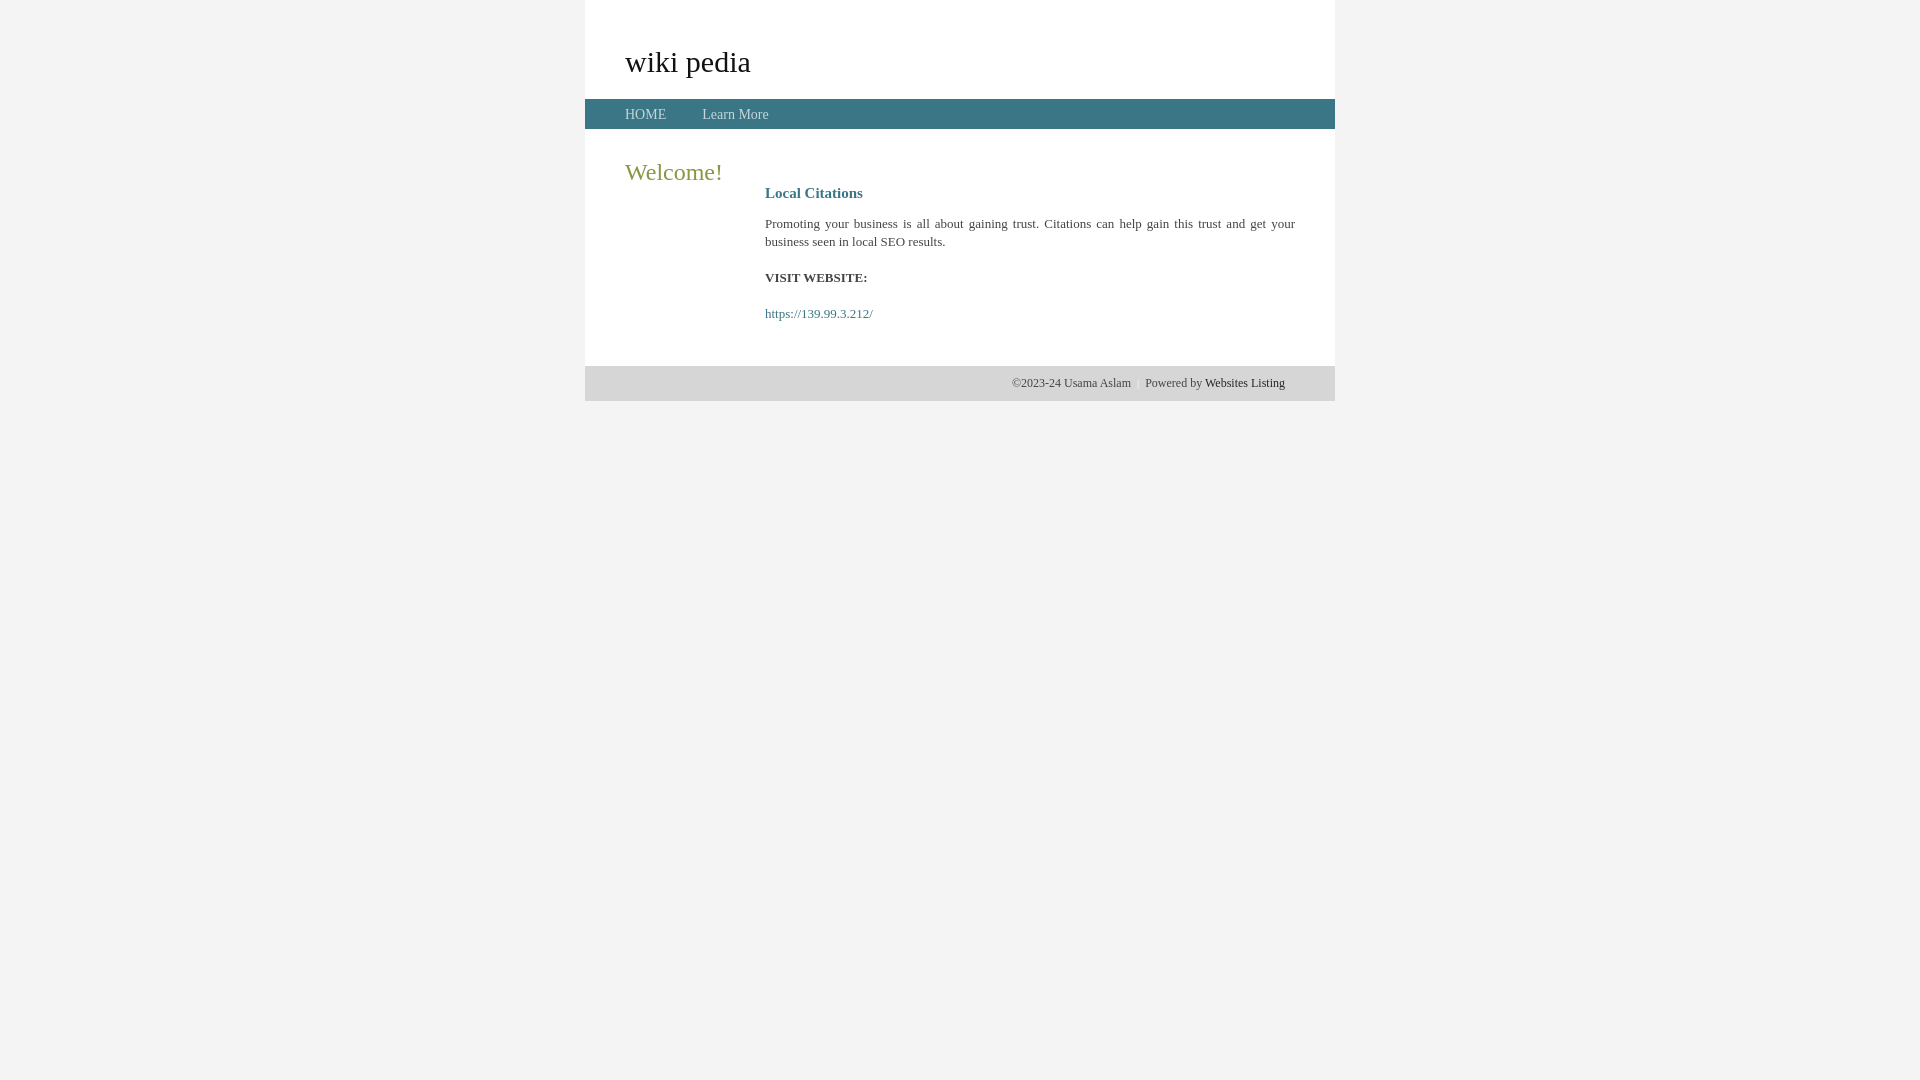  I want to click on Learn More, so click(735, 114).